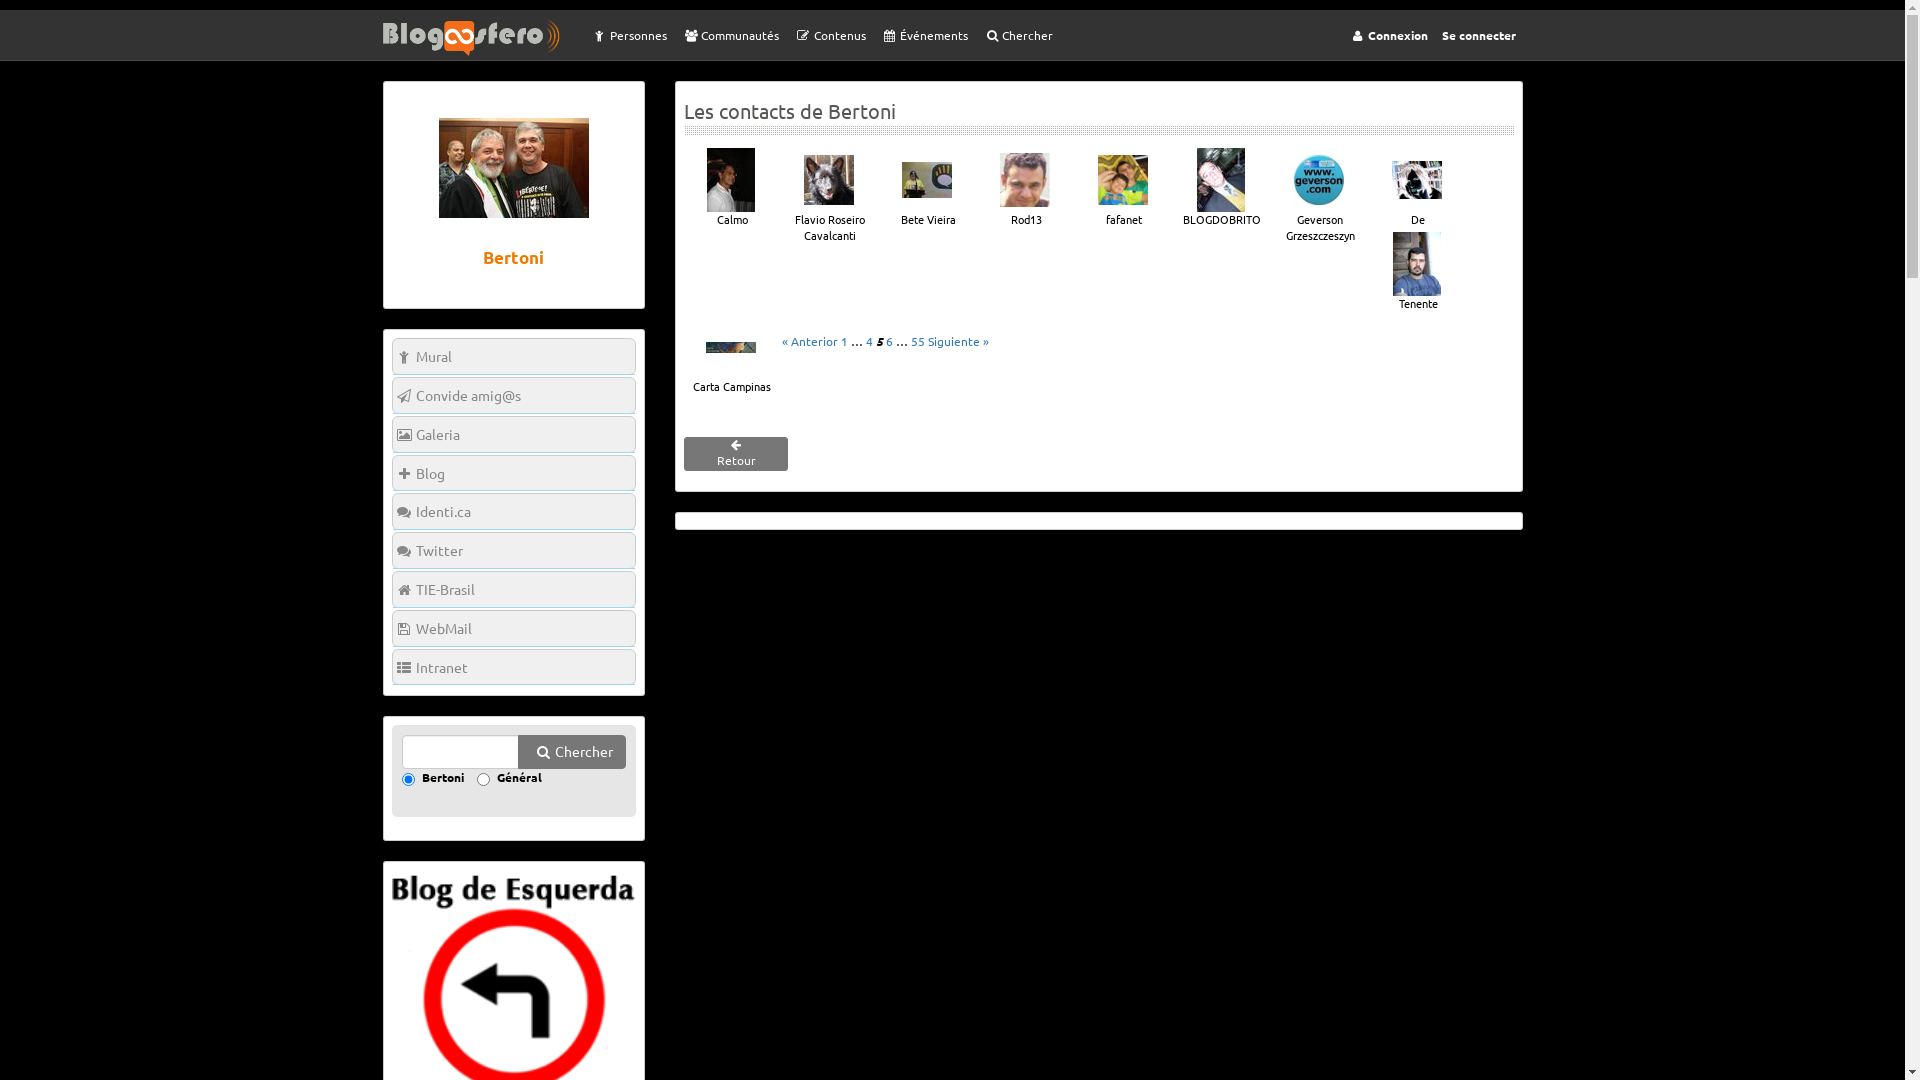  What do you see at coordinates (1417, 188) in the screenshot?
I see `De` at bounding box center [1417, 188].